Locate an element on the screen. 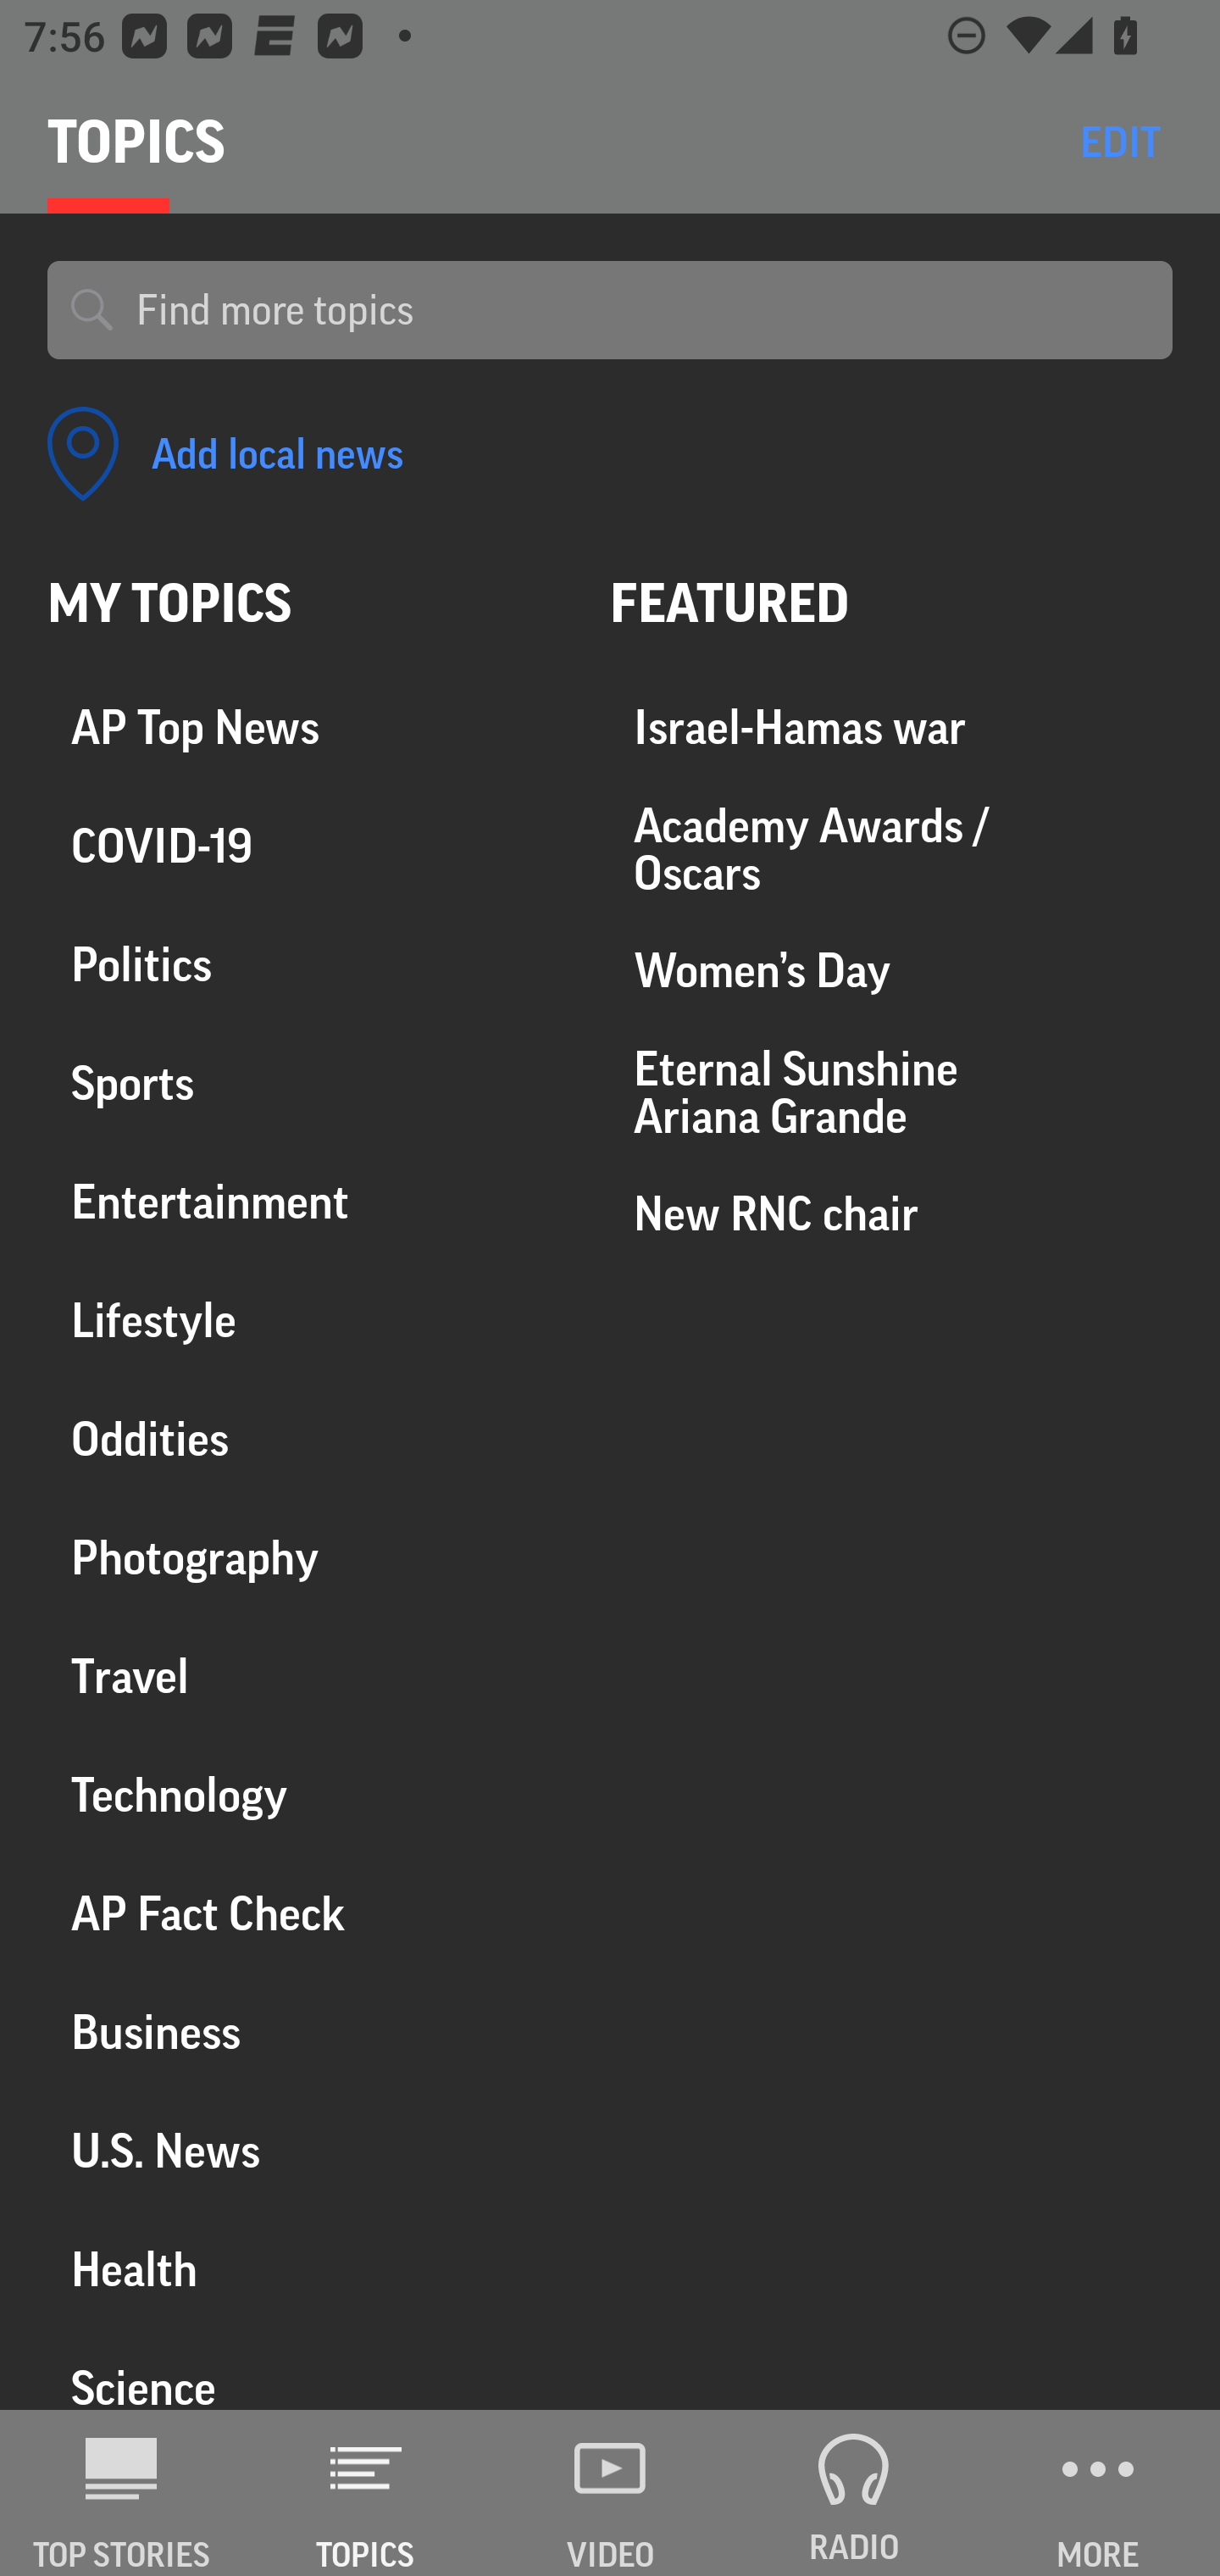  Photography is located at coordinates (305, 1558).